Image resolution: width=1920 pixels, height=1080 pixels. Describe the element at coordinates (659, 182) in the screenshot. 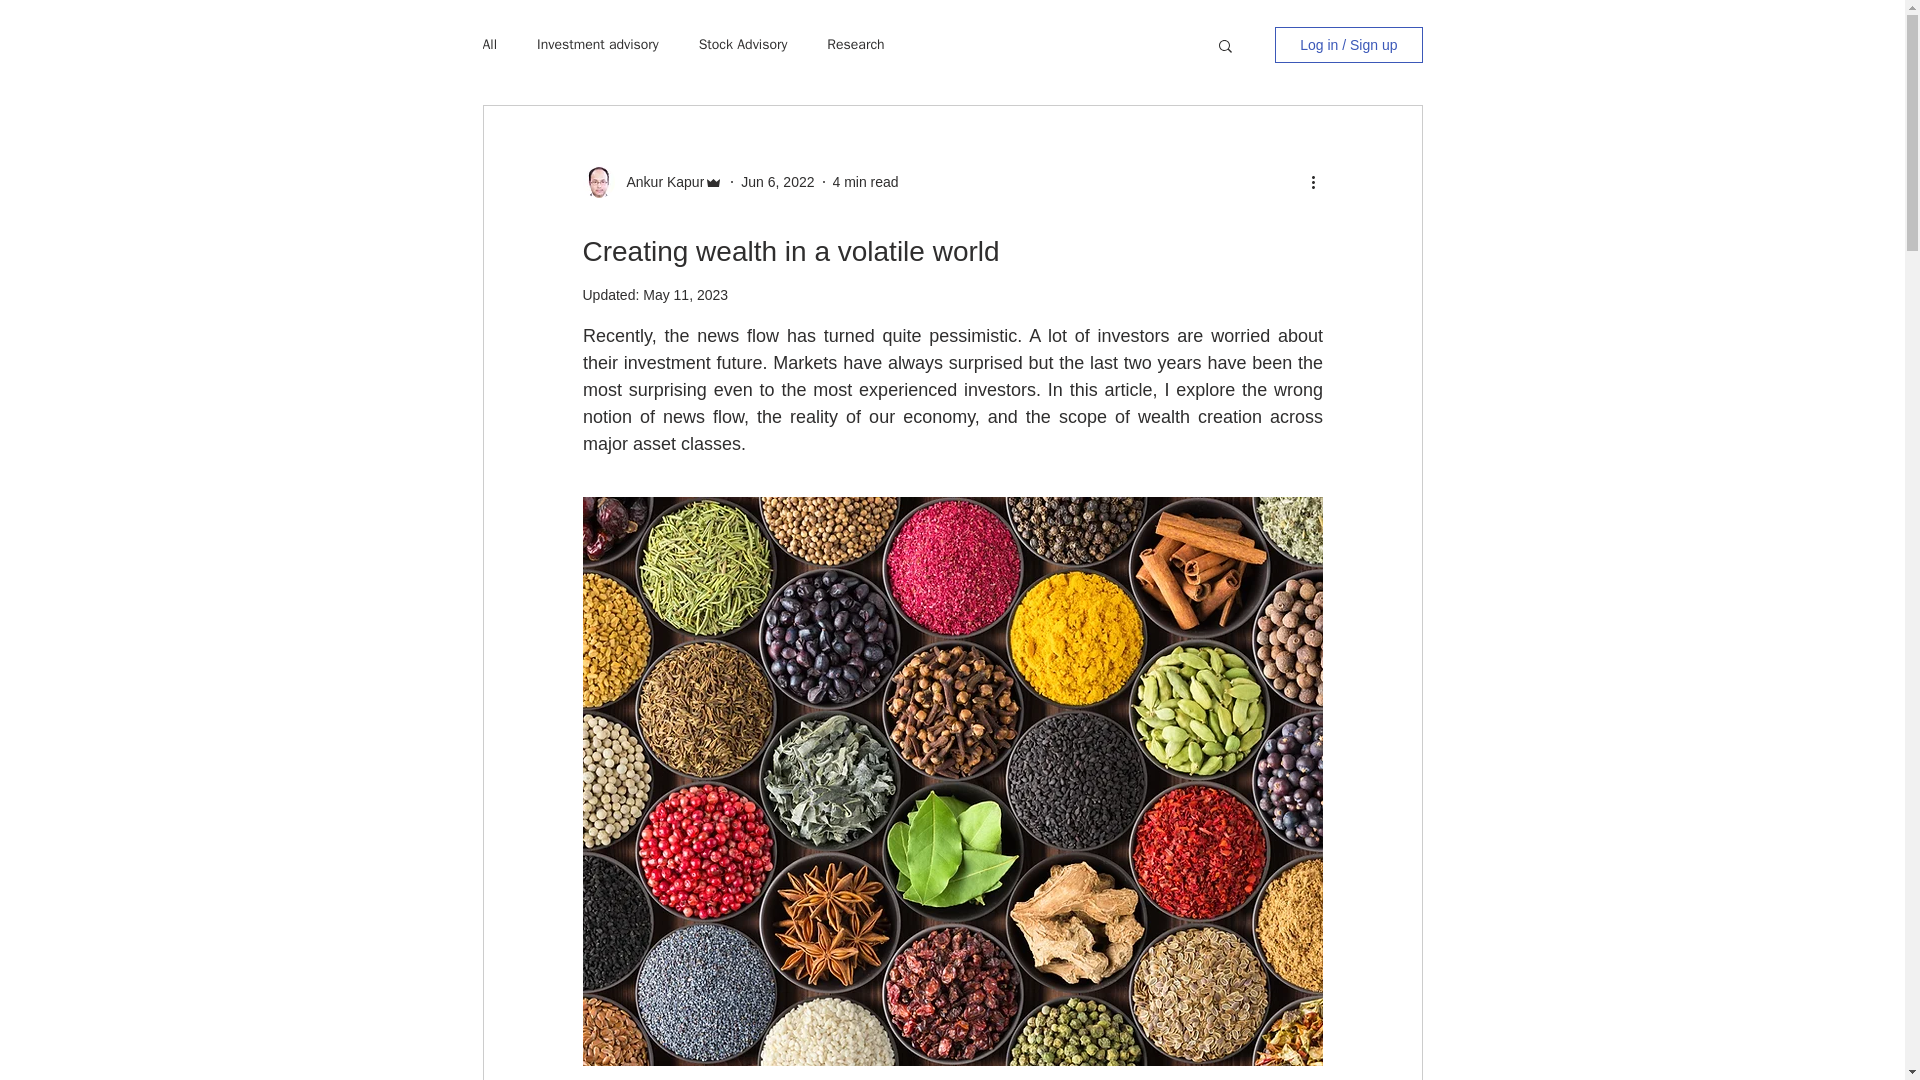

I see `Ankur Kapur` at that location.